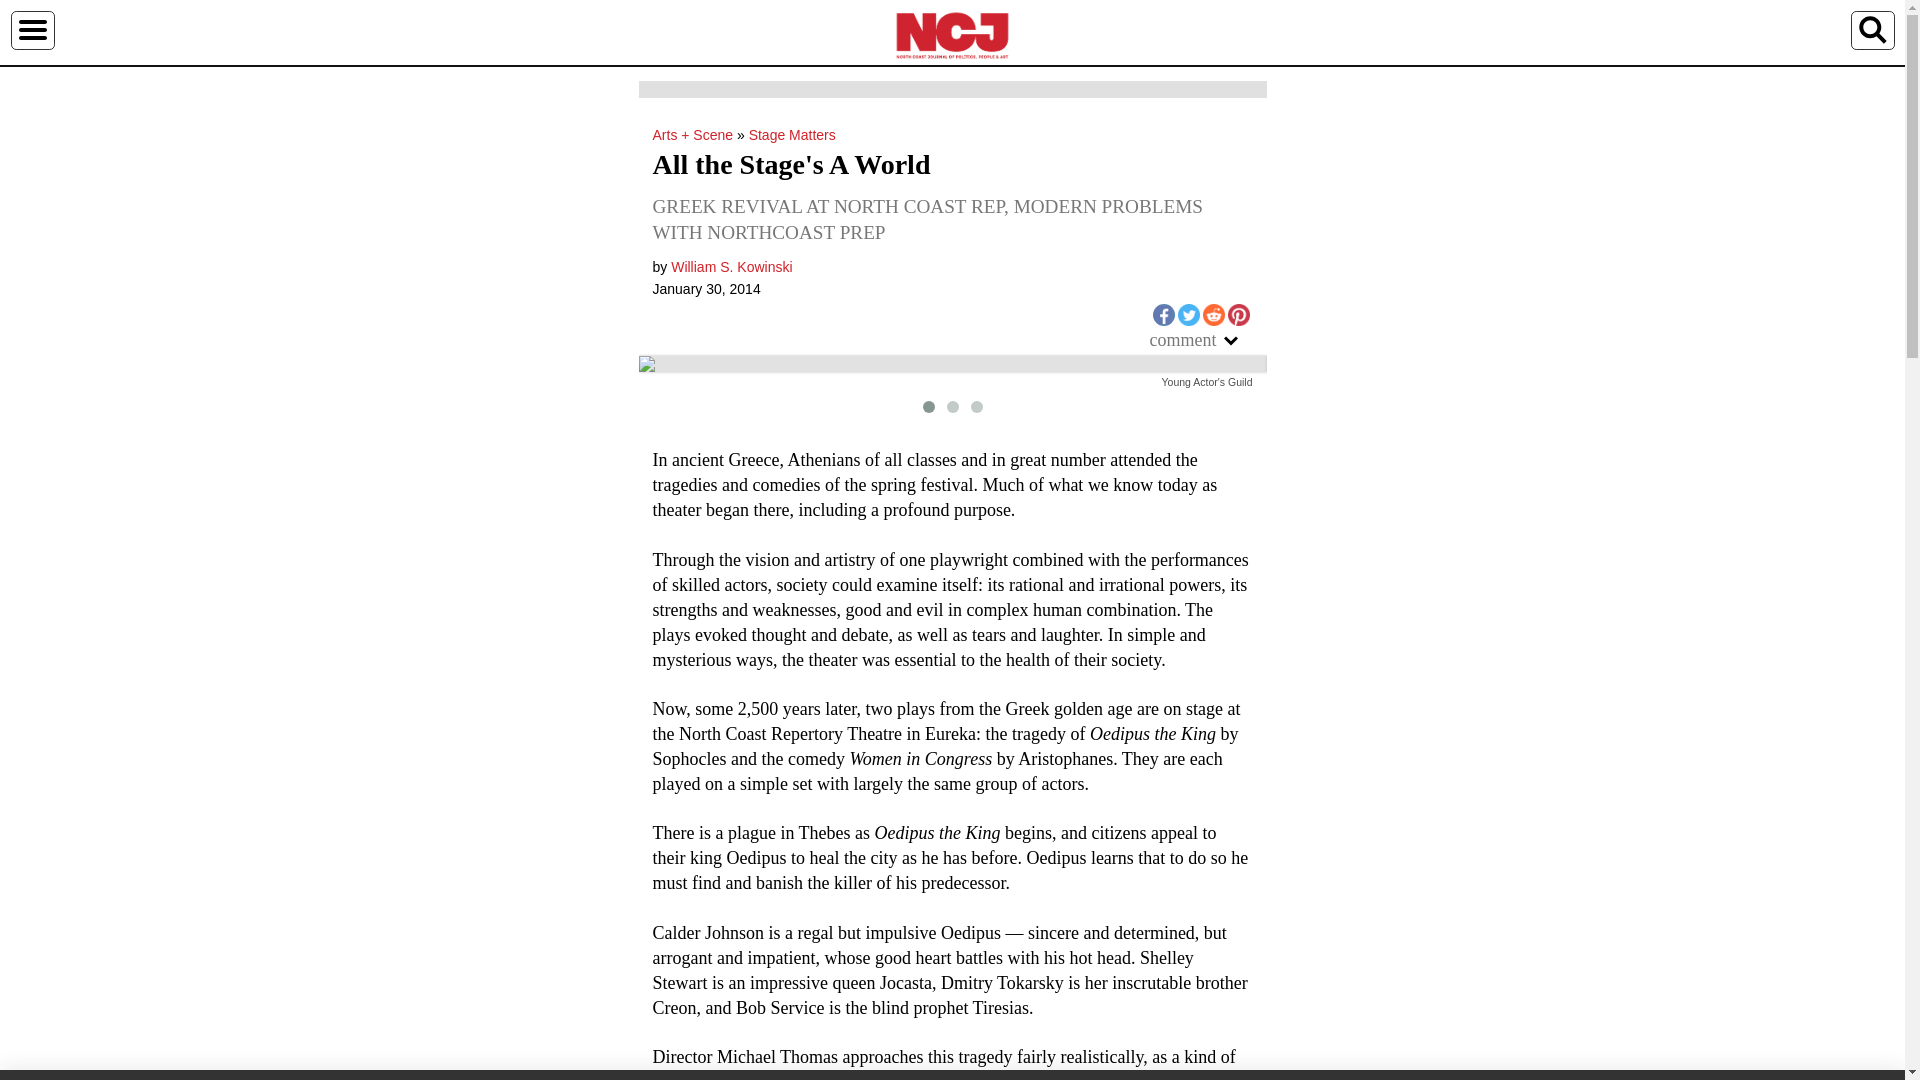 This screenshot has height=1080, width=1920. What do you see at coordinates (730, 267) in the screenshot?
I see `William S. Kowinski` at bounding box center [730, 267].